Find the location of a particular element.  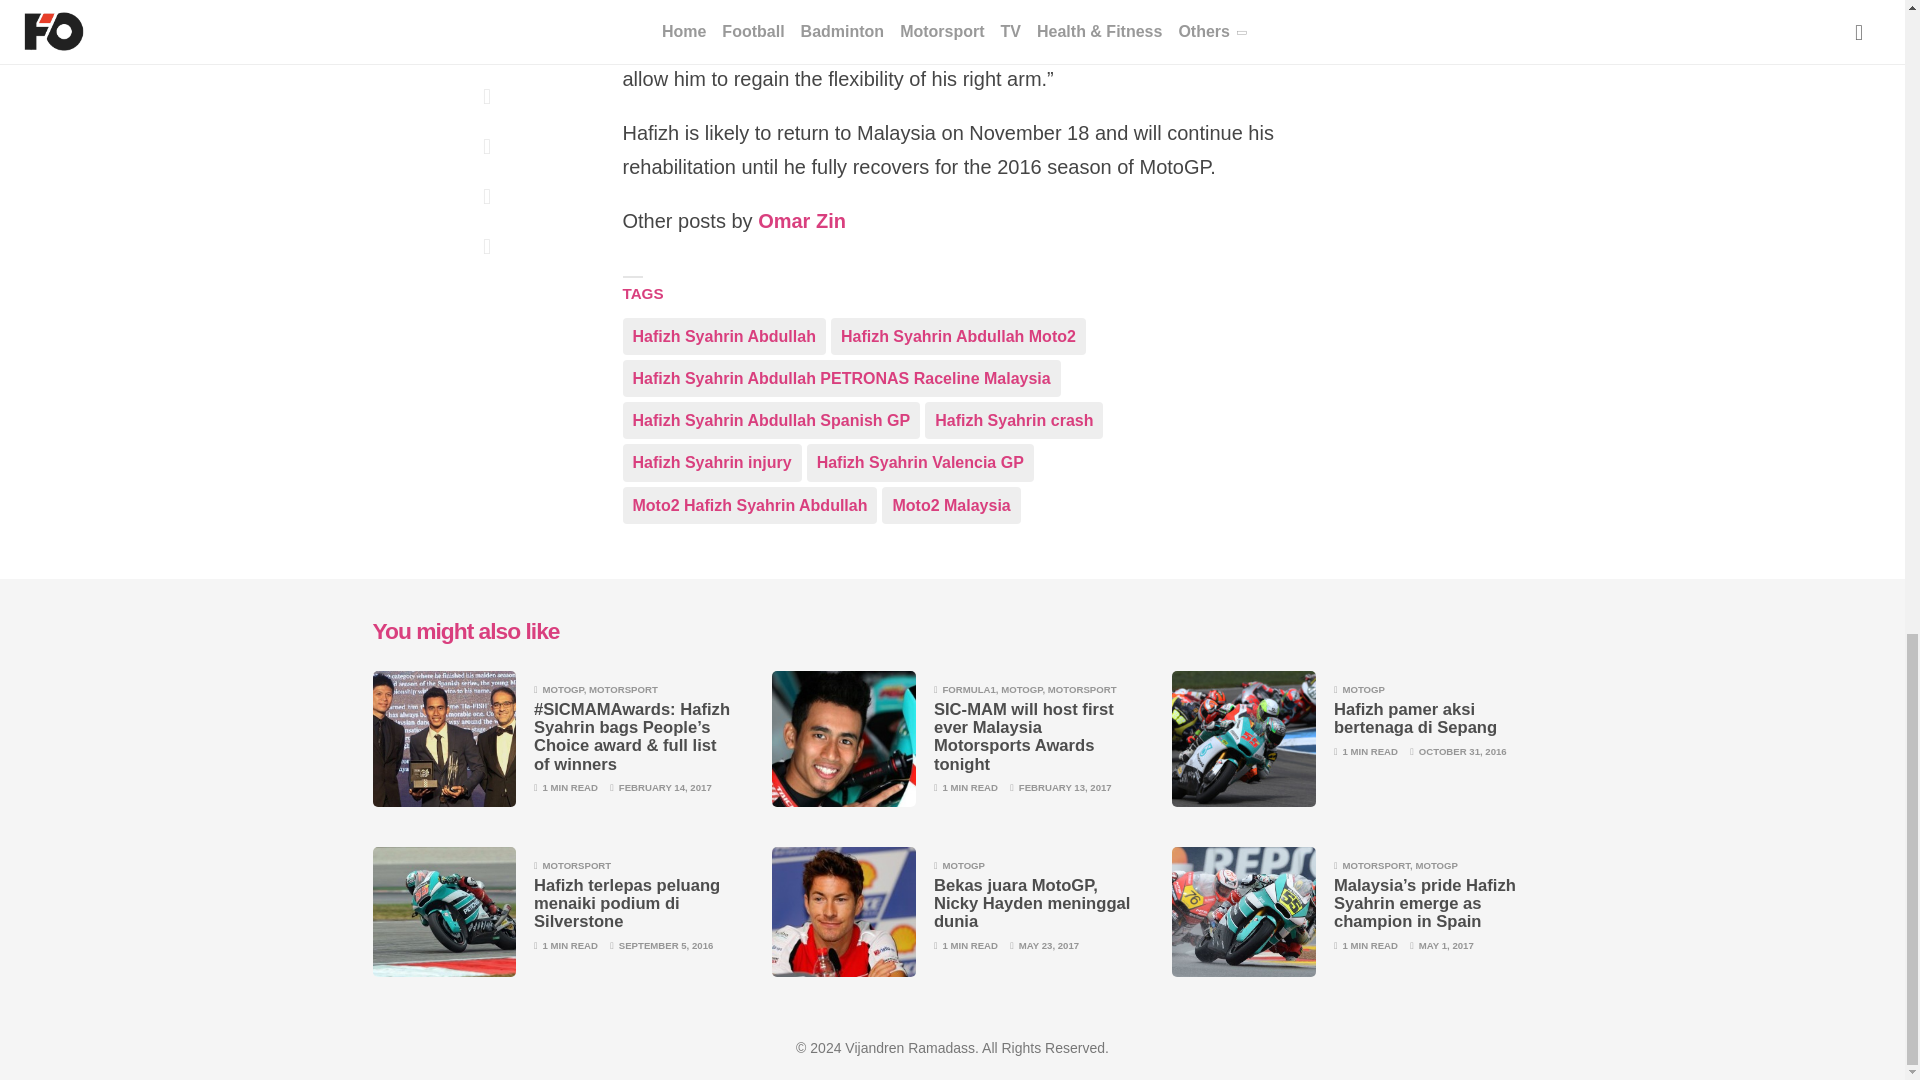

Hafizh Syahrin Abdullah Spanish GP is located at coordinates (770, 420).